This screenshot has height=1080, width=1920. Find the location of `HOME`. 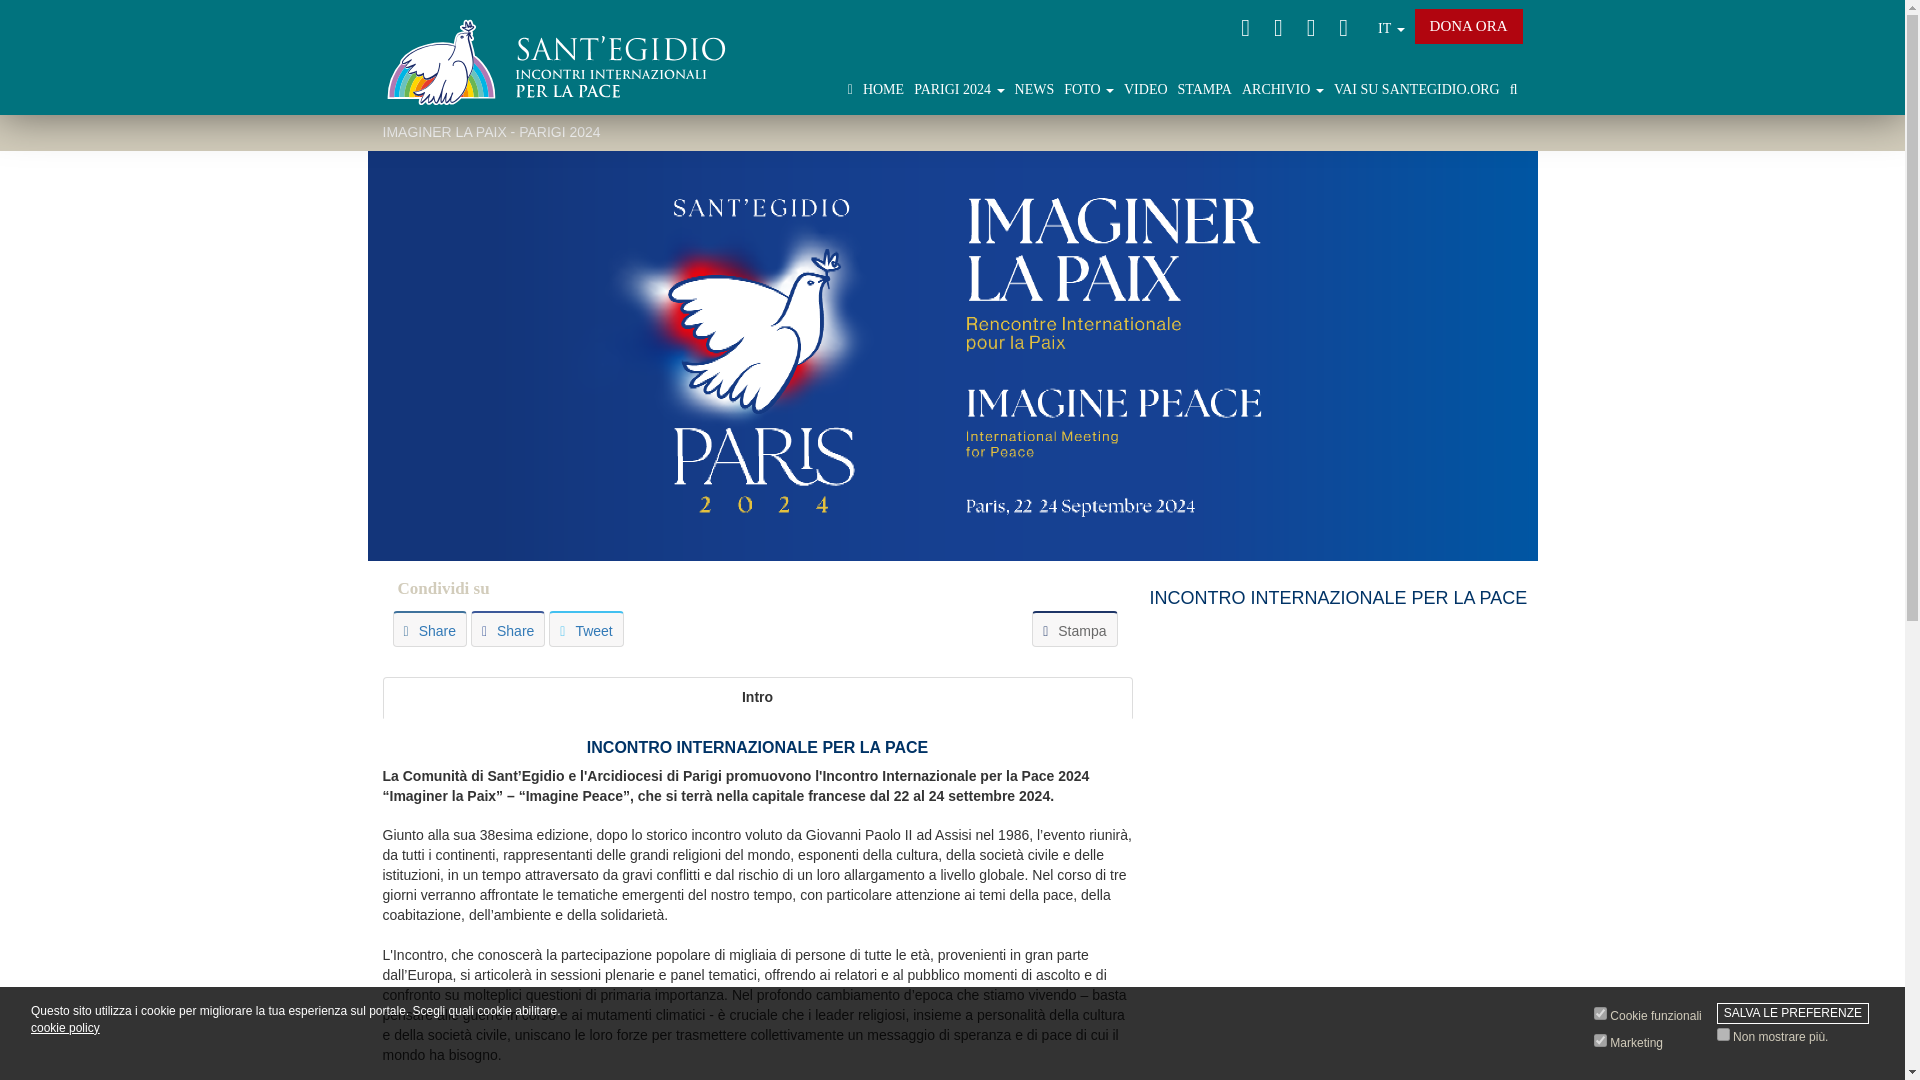

HOME is located at coordinates (34, 102).